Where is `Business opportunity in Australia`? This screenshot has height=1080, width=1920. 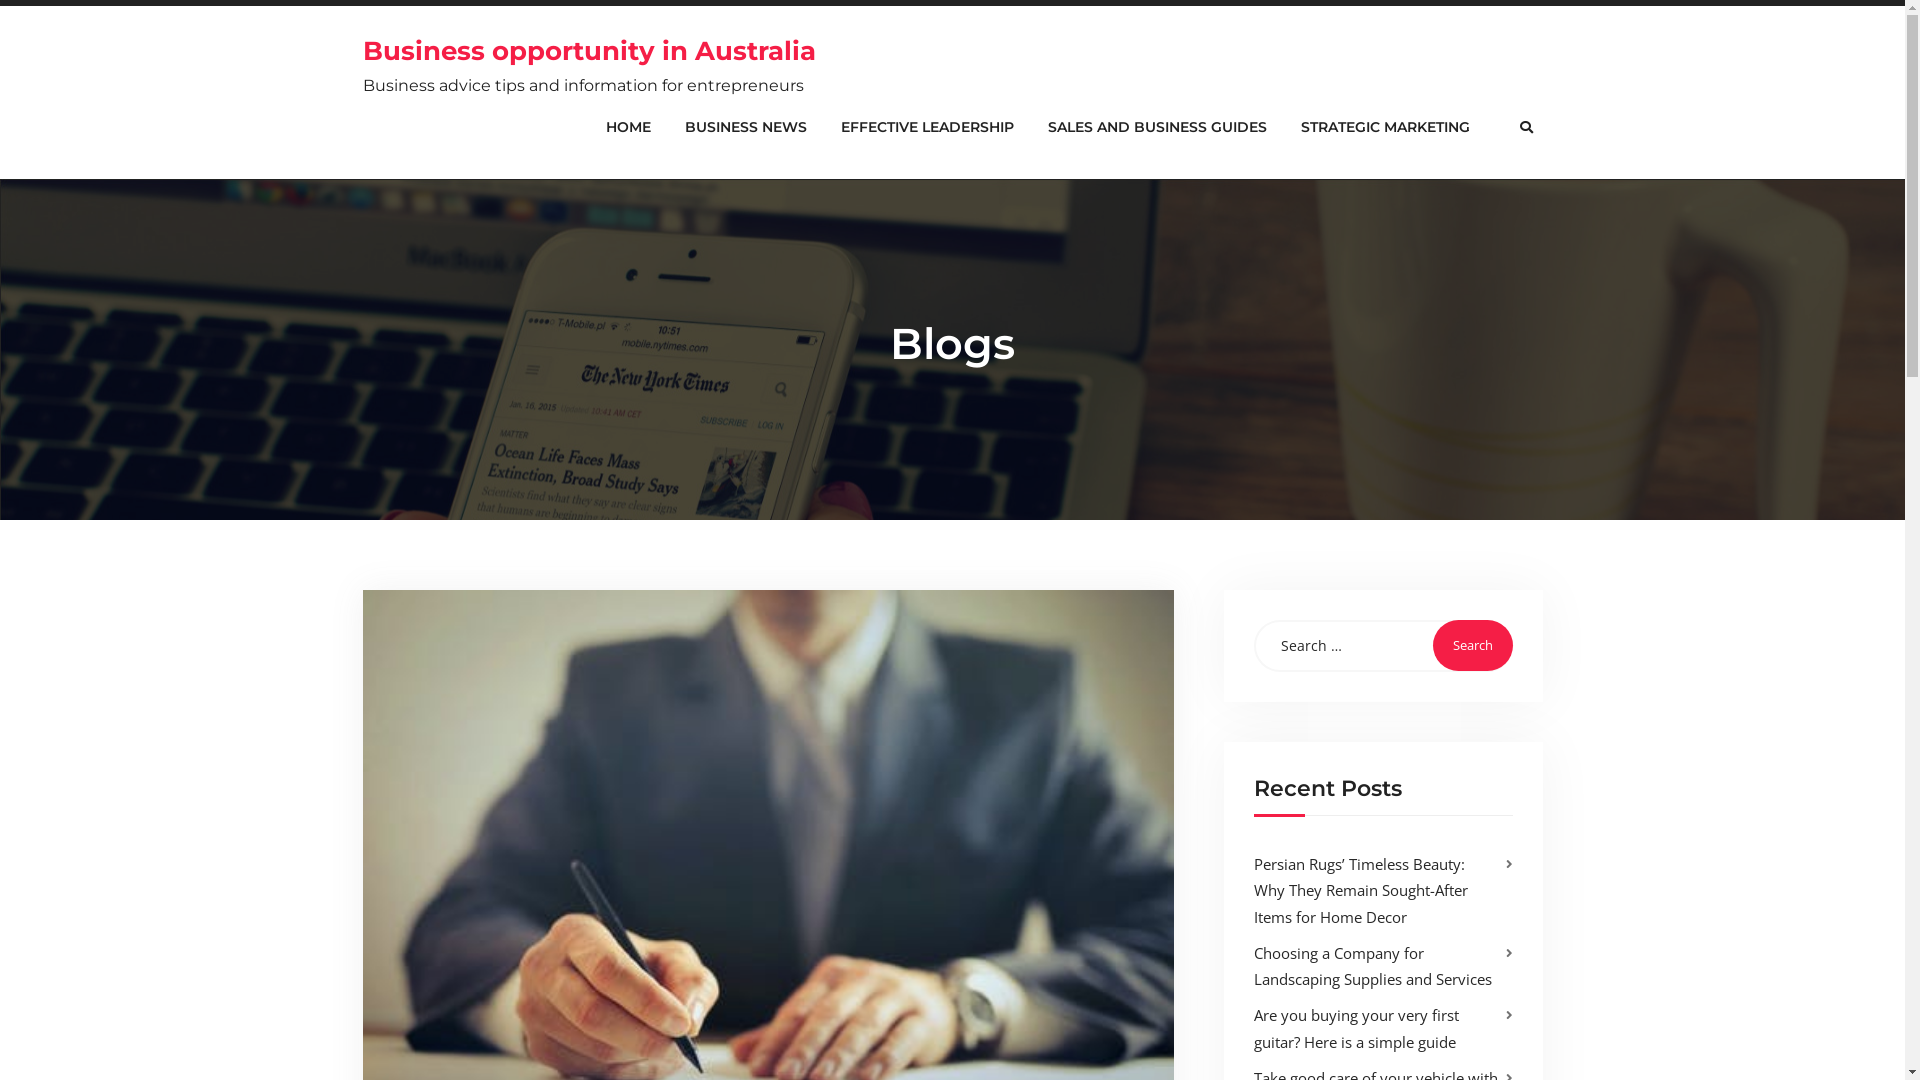 Business opportunity in Australia is located at coordinates (588, 51).